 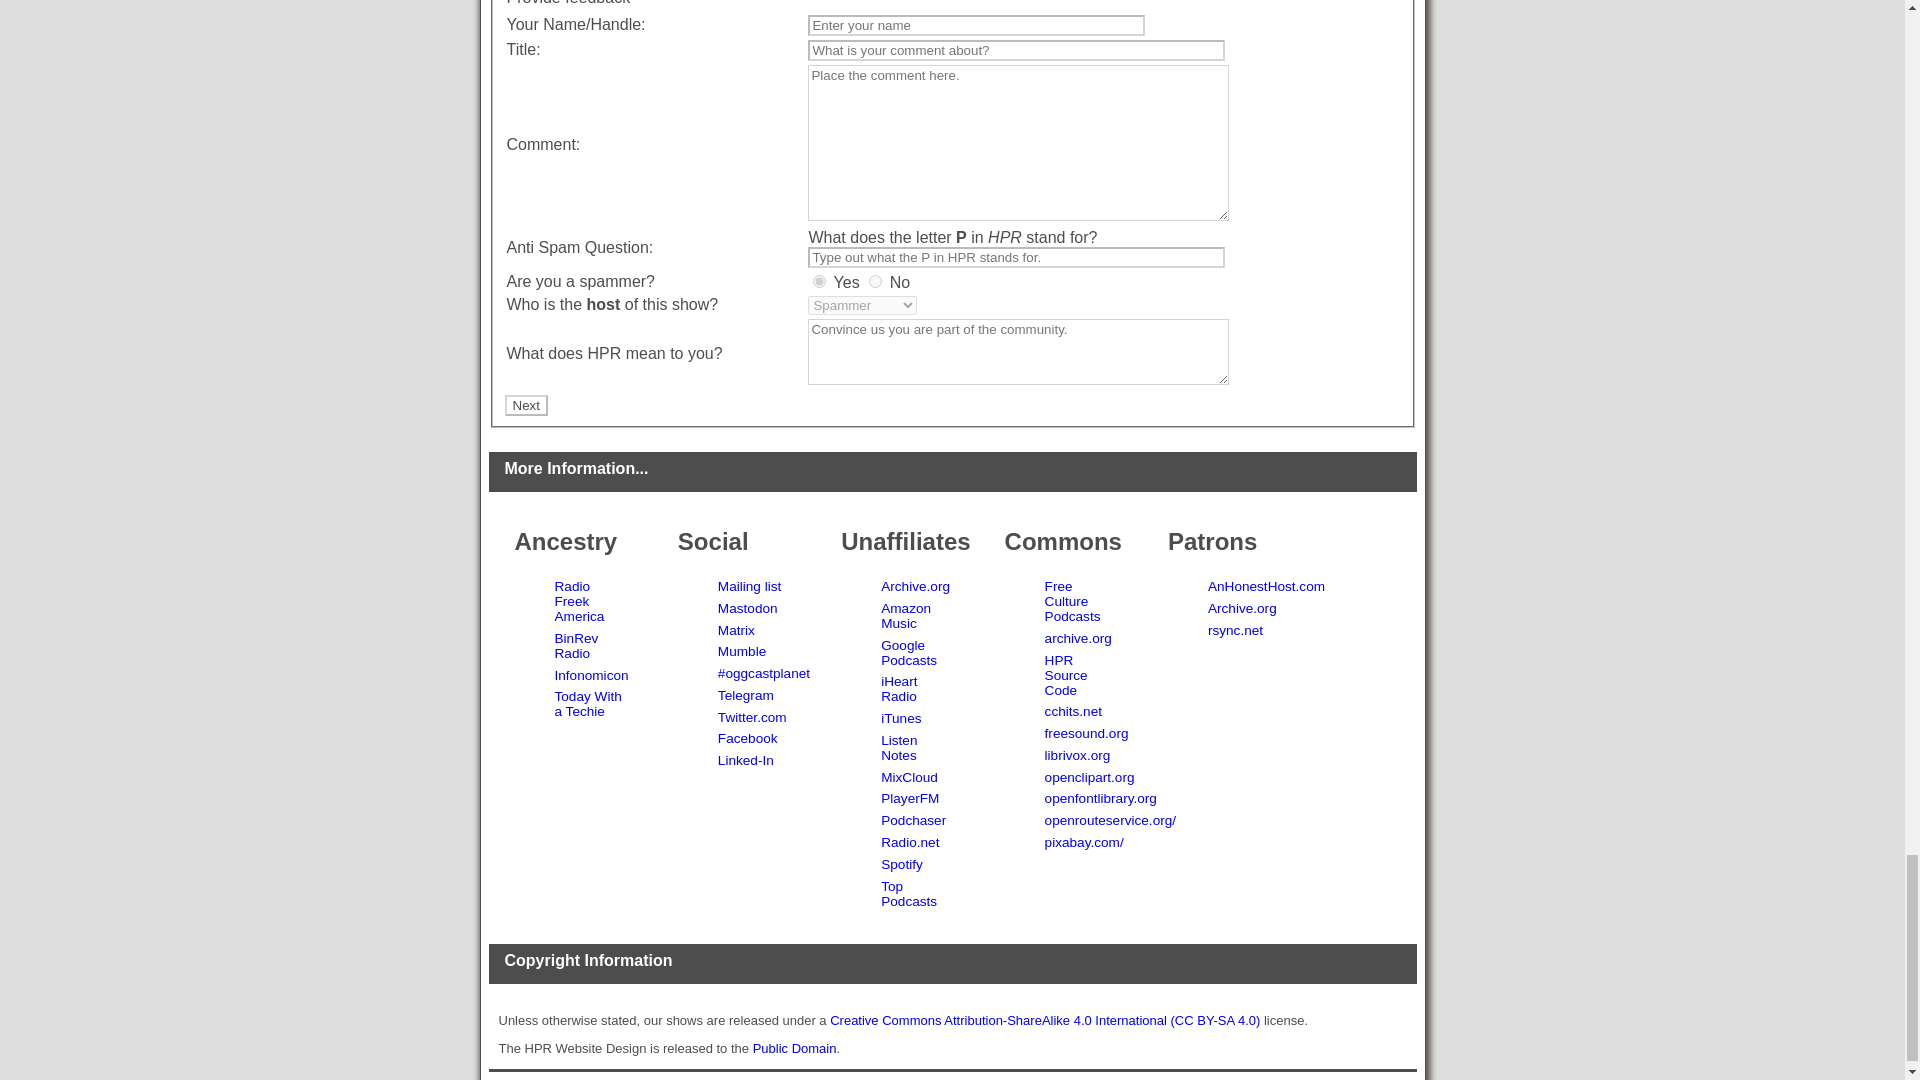 What do you see at coordinates (525, 405) in the screenshot?
I see `Next` at bounding box center [525, 405].